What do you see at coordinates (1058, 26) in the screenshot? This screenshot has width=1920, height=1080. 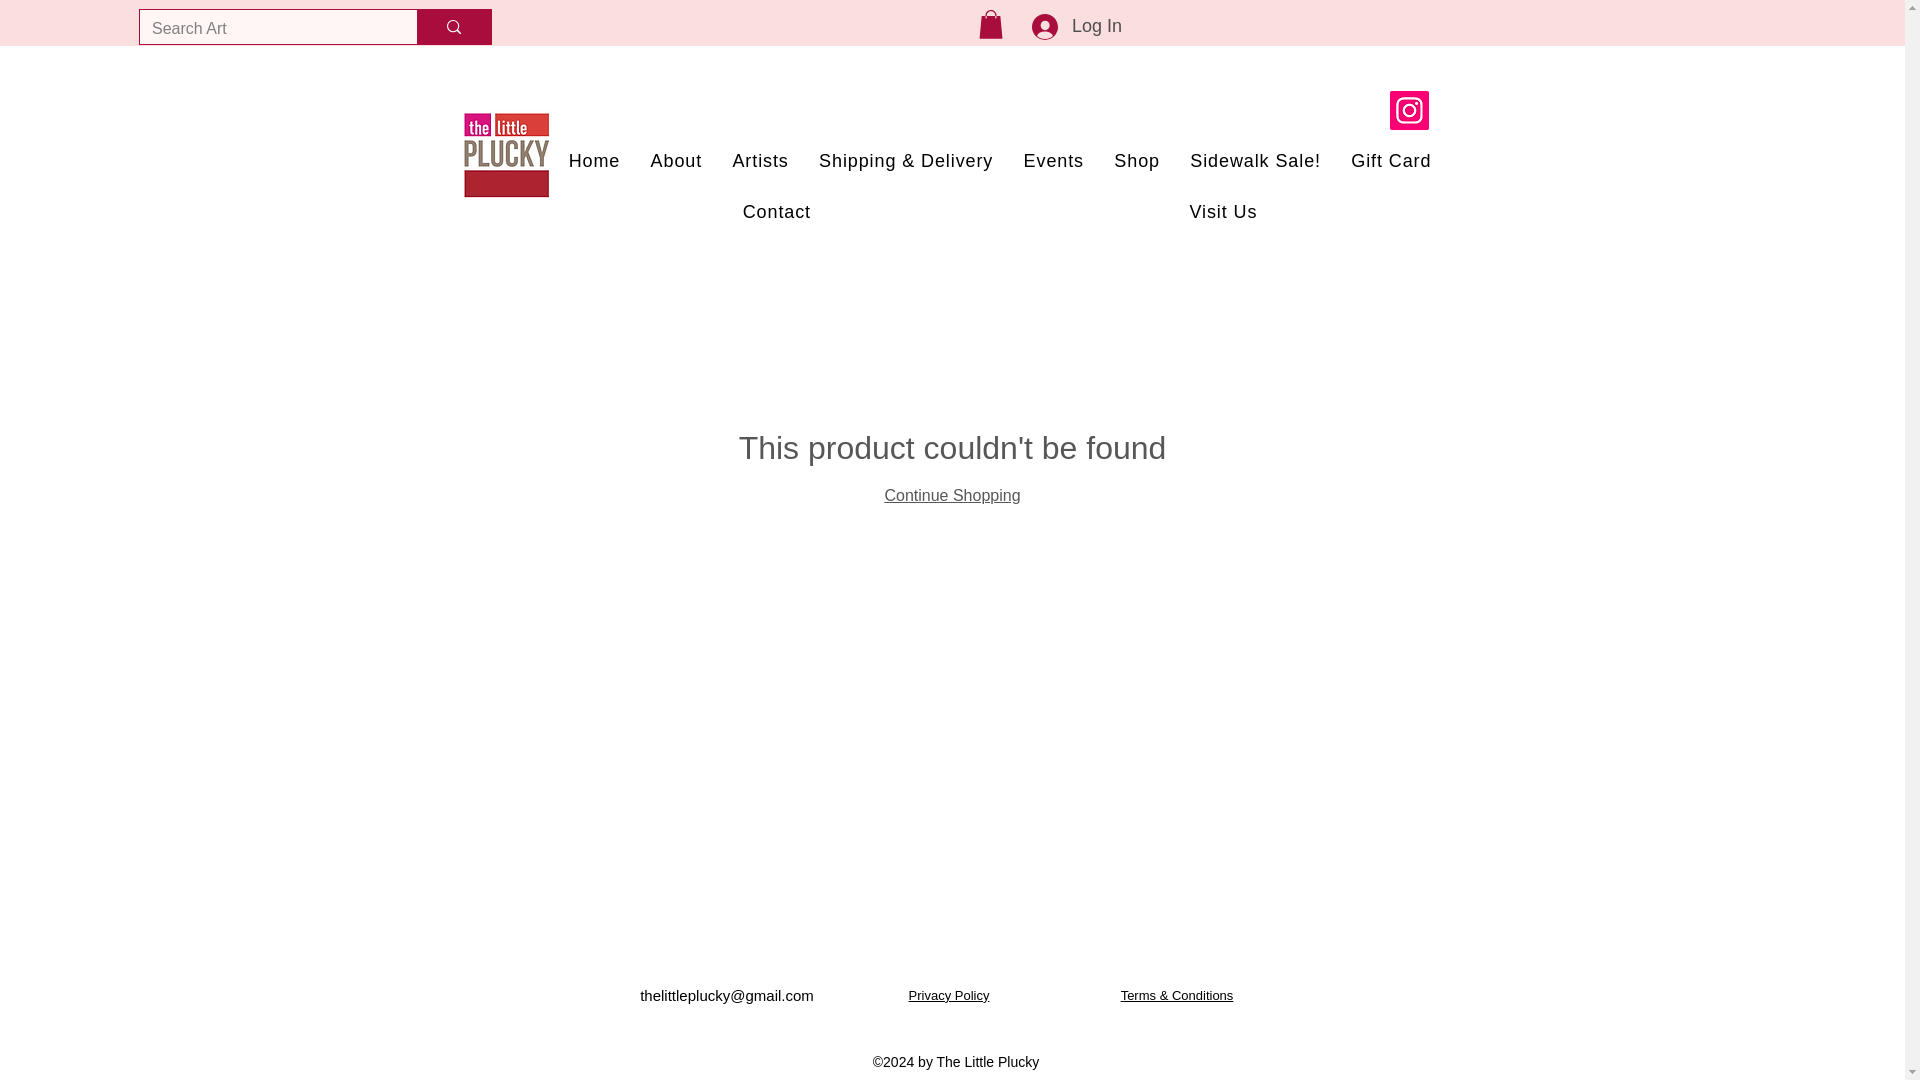 I see `Log In` at bounding box center [1058, 26].